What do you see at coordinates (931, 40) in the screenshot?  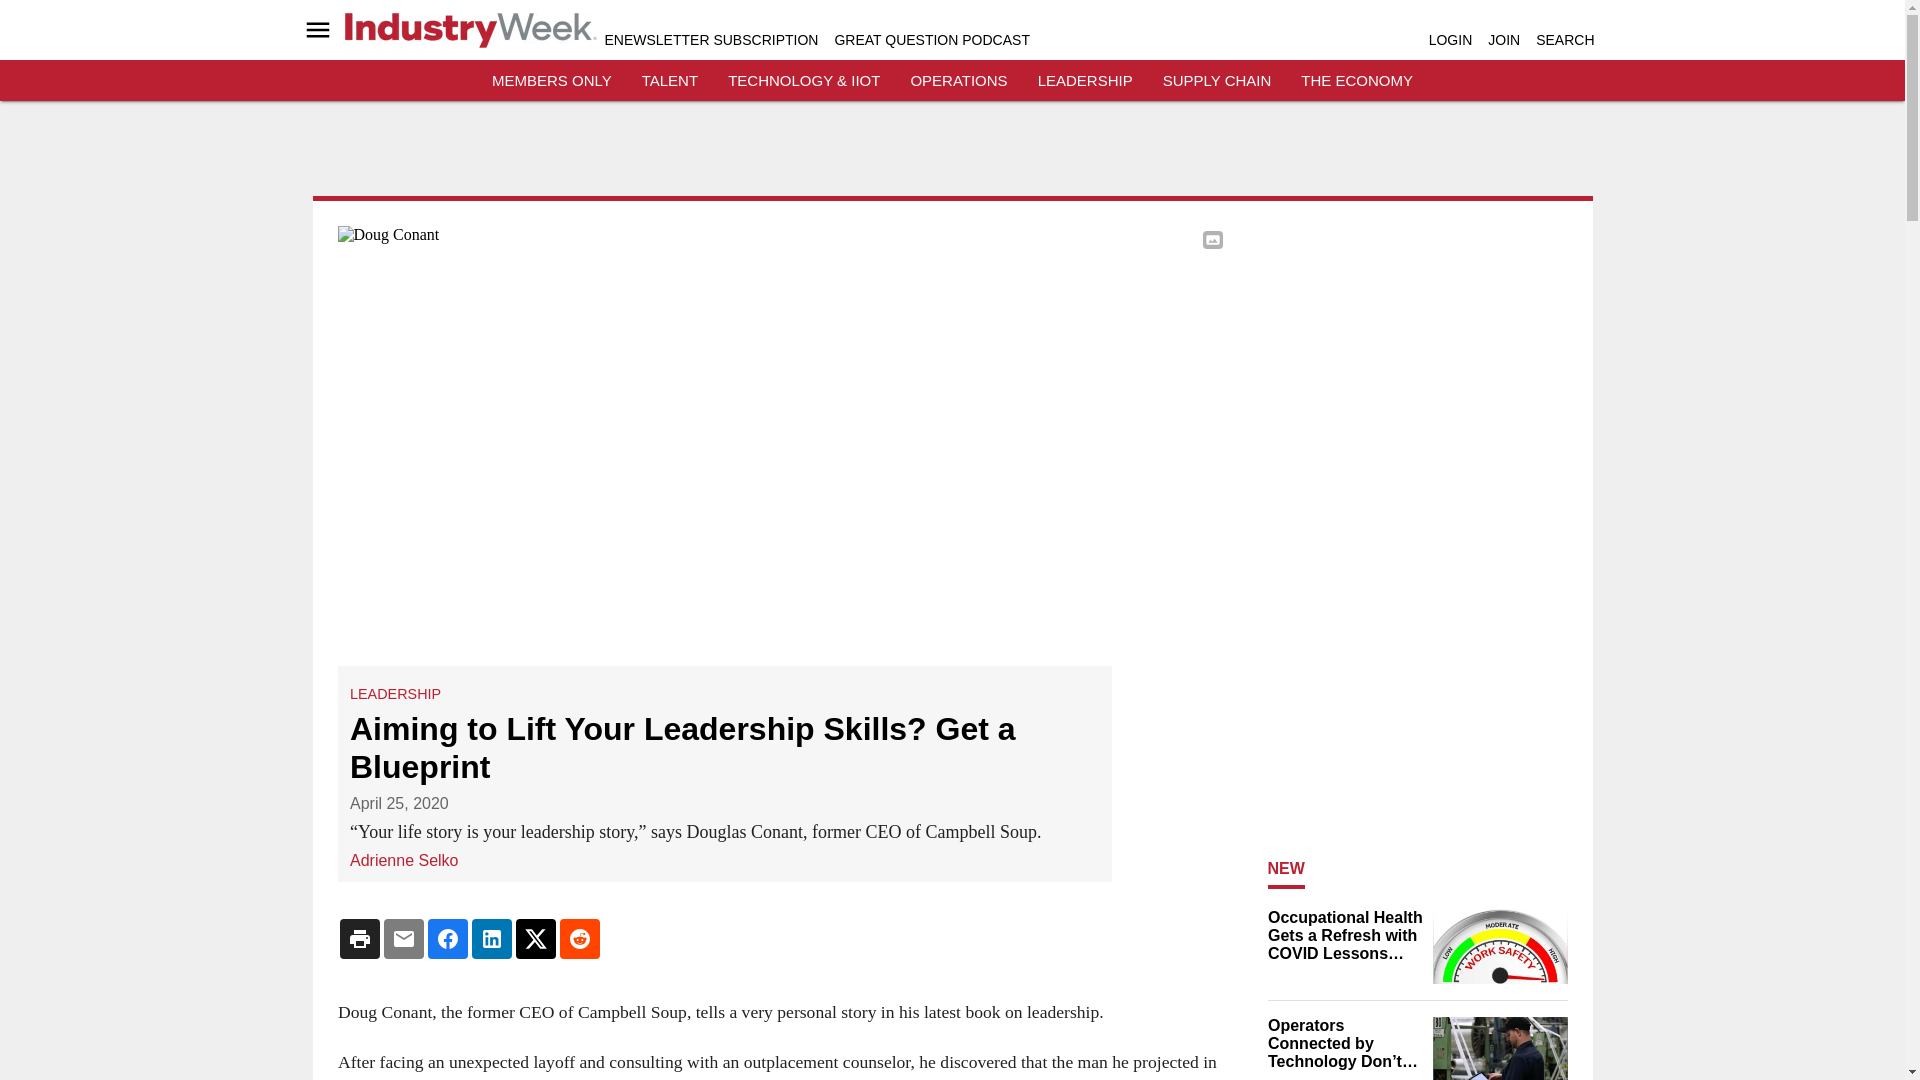 I see `GREAT QUESTION PODCAST` at bounding box center [931, 40].